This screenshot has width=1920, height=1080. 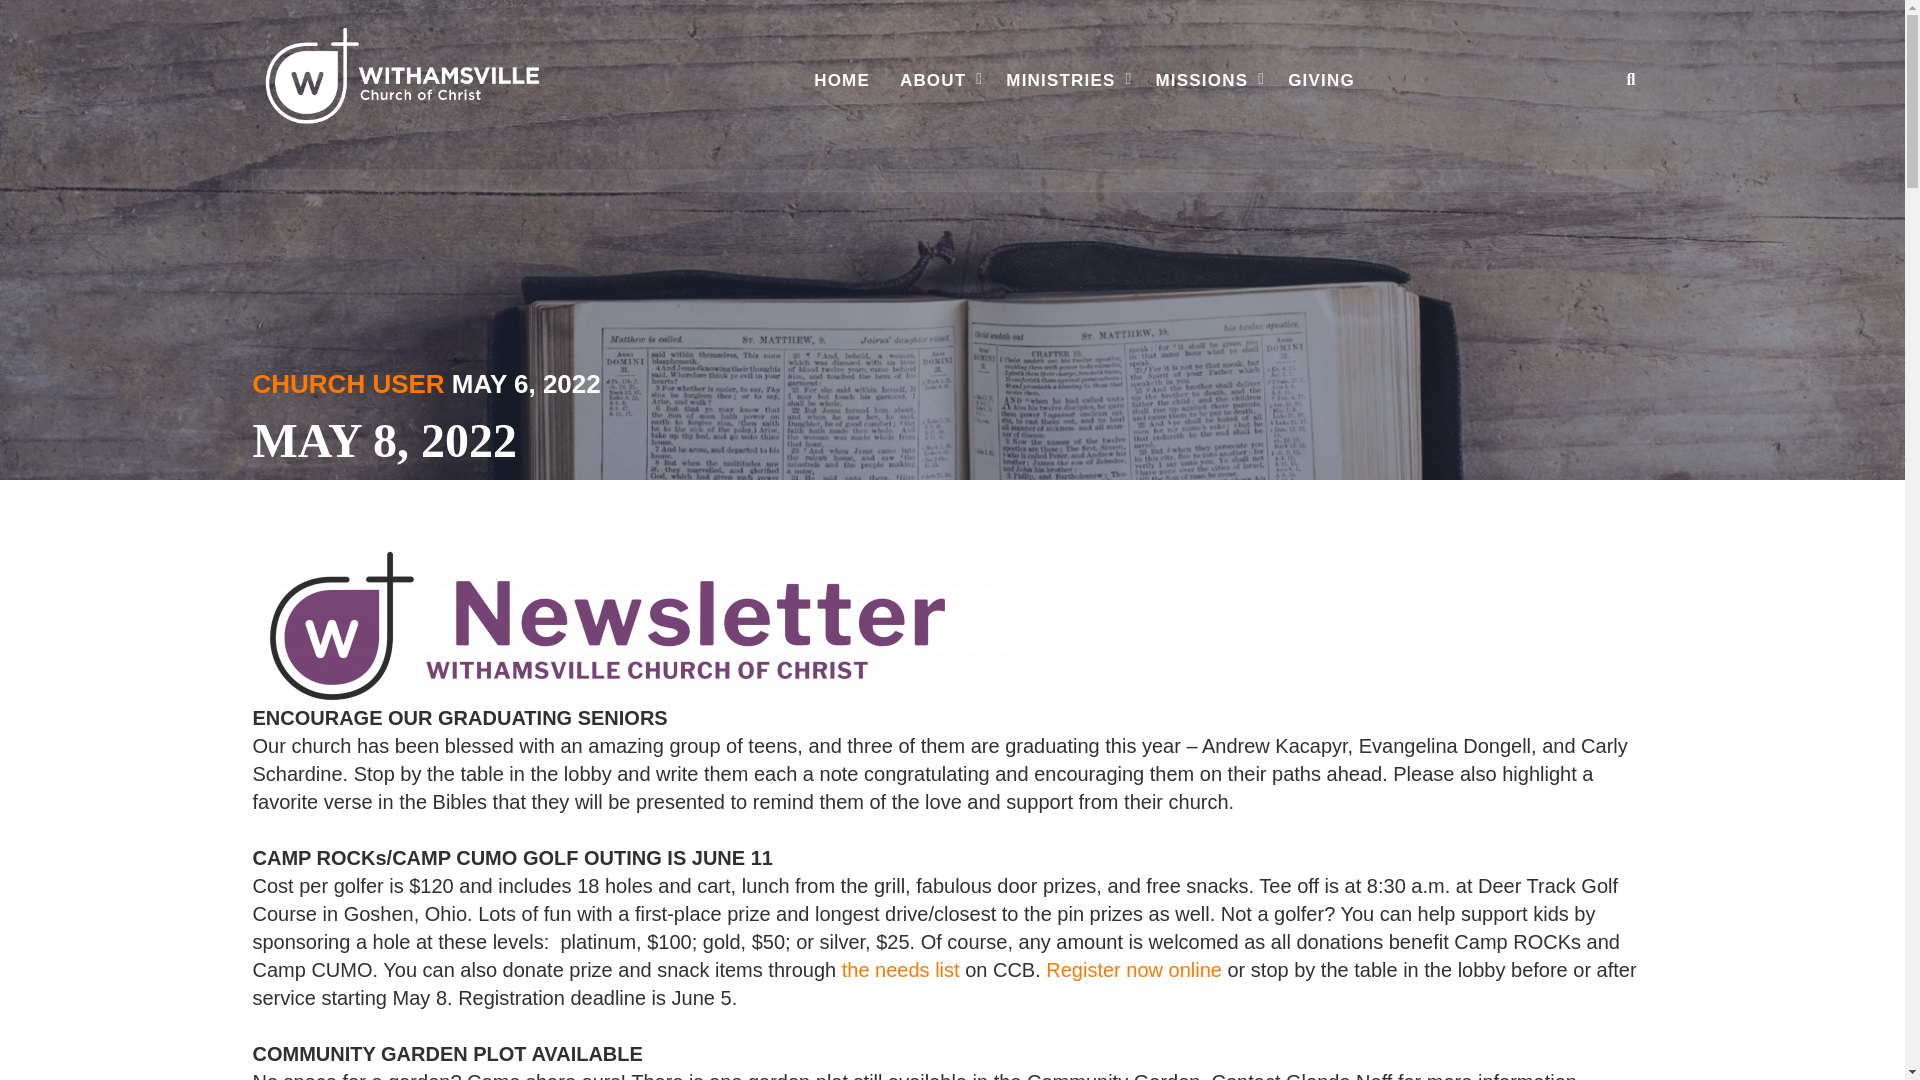 What do you see at coordinates (1207, 80) in the screenshot?
I see `MISSIONS` at bounding box center [1207, 80].